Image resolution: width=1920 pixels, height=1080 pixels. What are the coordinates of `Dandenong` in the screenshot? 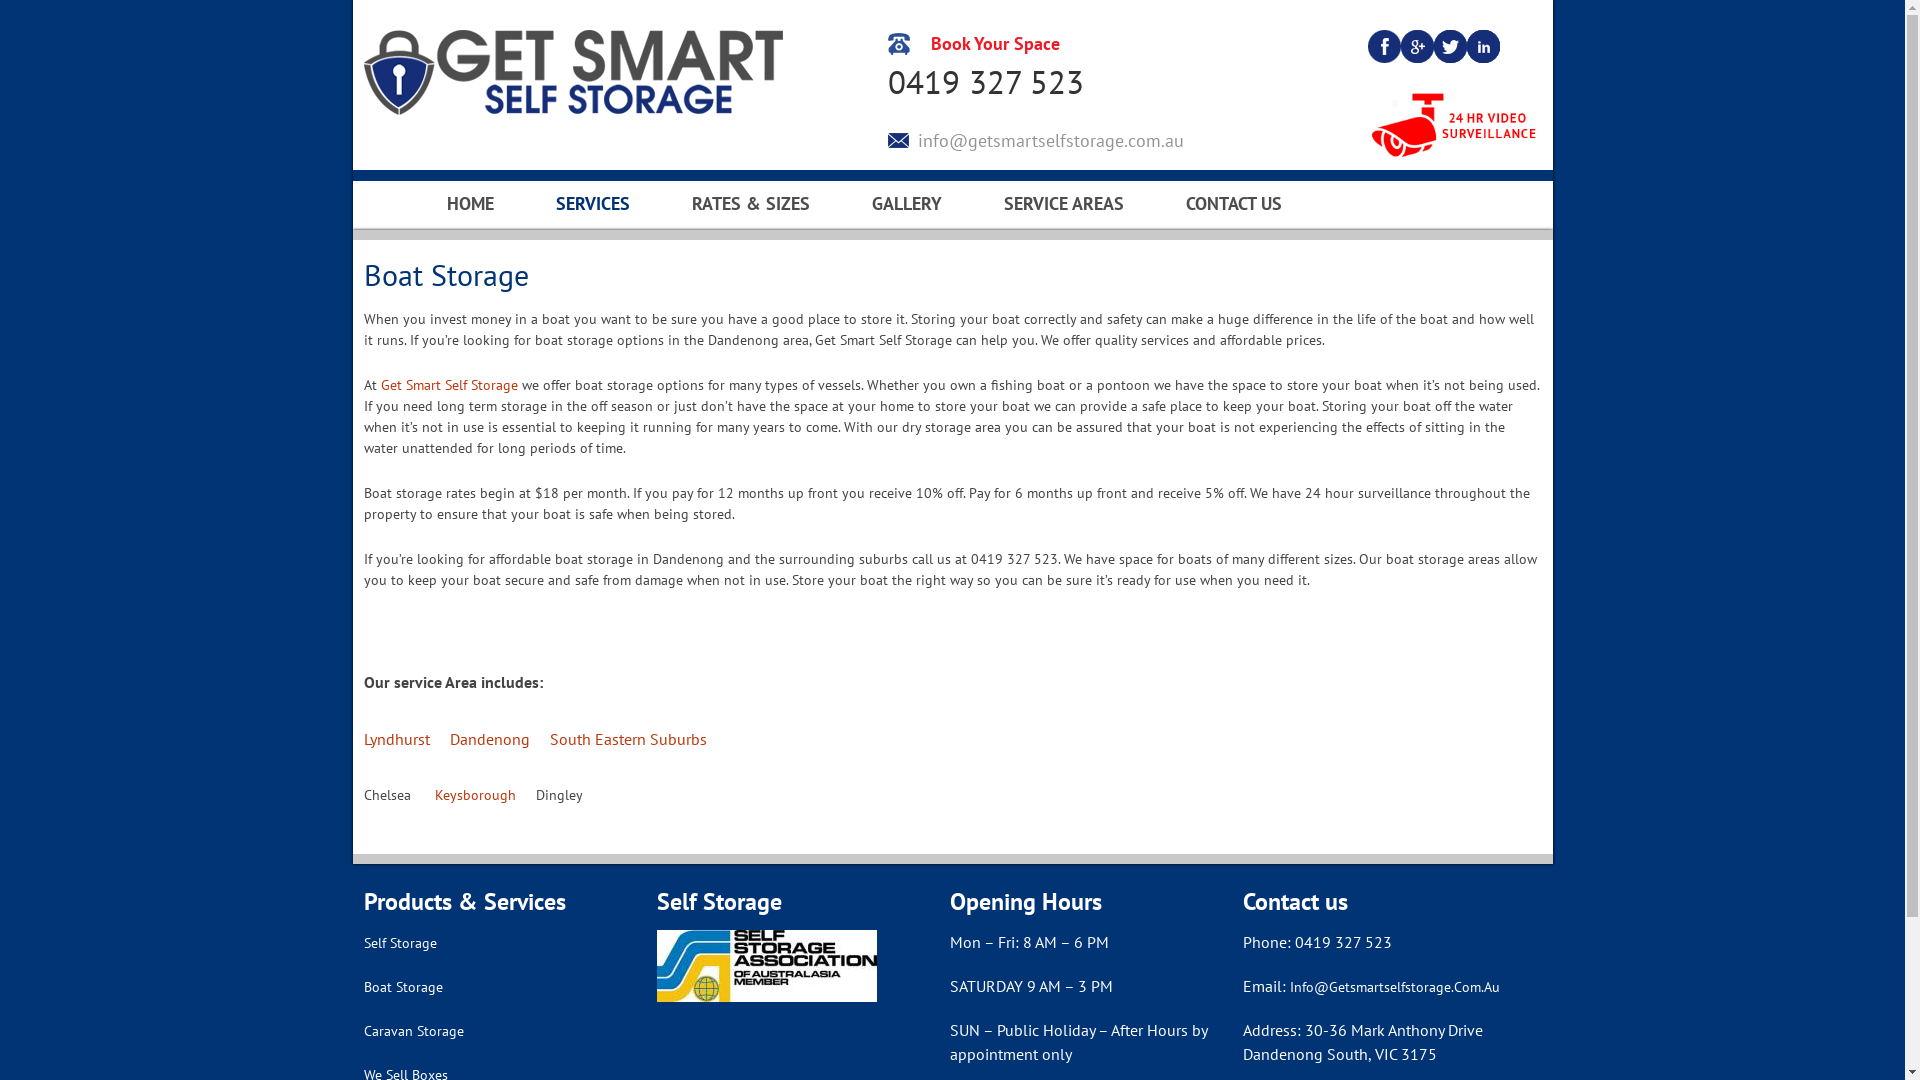 It's located at (490, 739).